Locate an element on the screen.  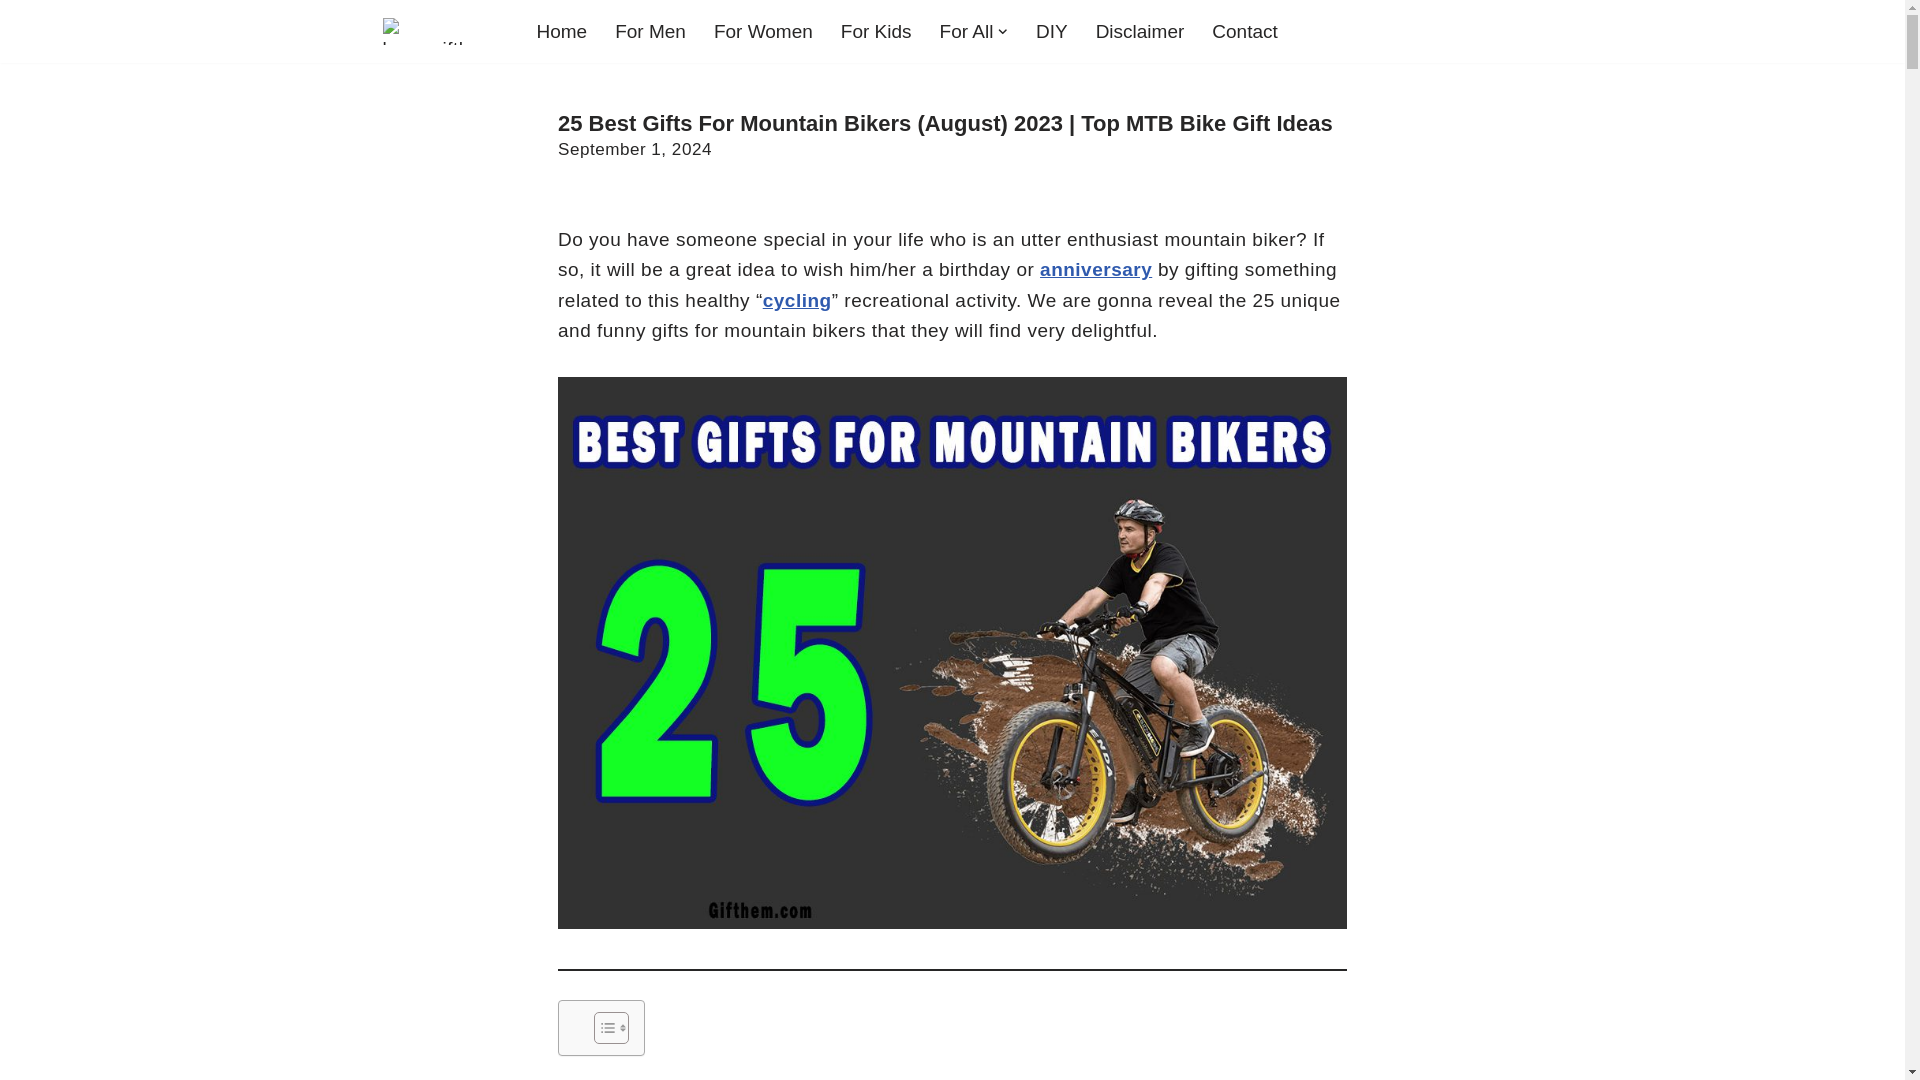
Home is located at coordinates (561, 32).